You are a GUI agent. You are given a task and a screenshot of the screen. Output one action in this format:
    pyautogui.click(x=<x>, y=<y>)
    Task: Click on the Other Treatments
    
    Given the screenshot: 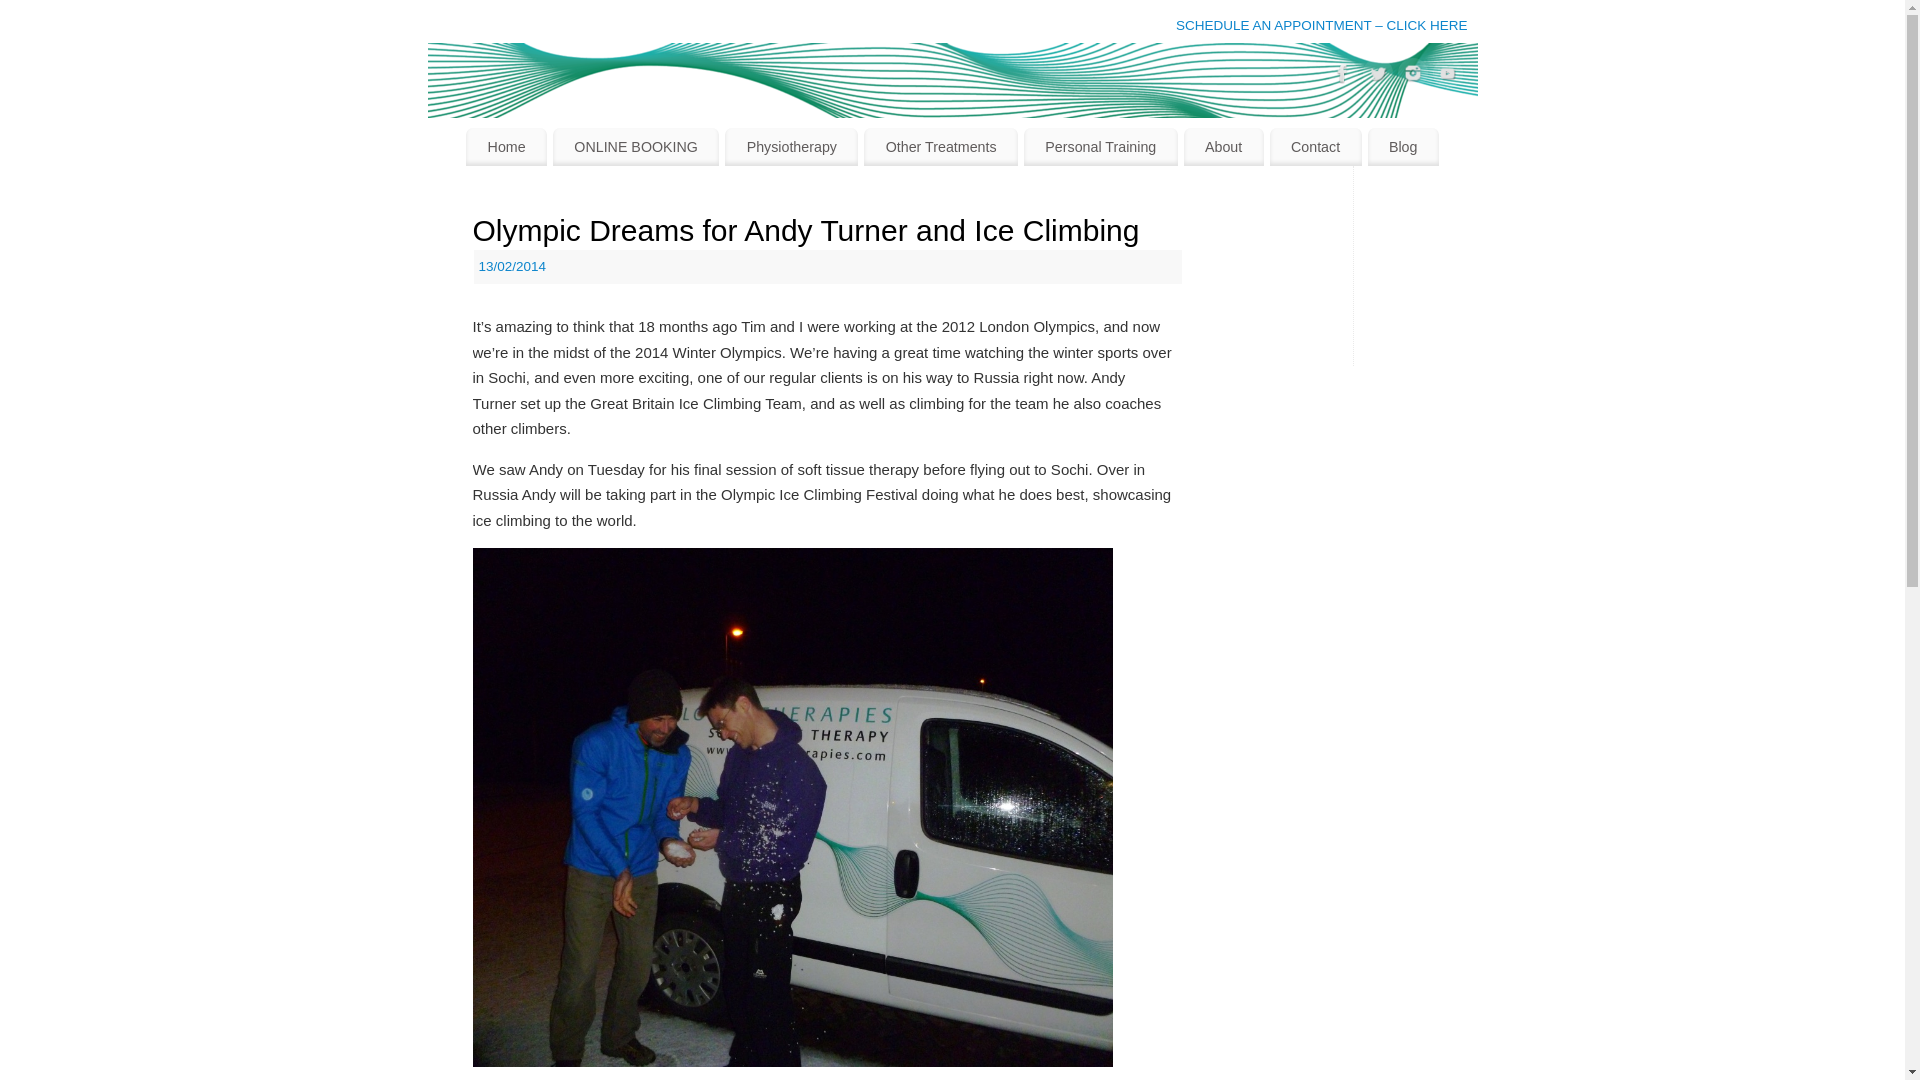 What is the action you would take?
    pyautogui.click(x=940, y=147)
    